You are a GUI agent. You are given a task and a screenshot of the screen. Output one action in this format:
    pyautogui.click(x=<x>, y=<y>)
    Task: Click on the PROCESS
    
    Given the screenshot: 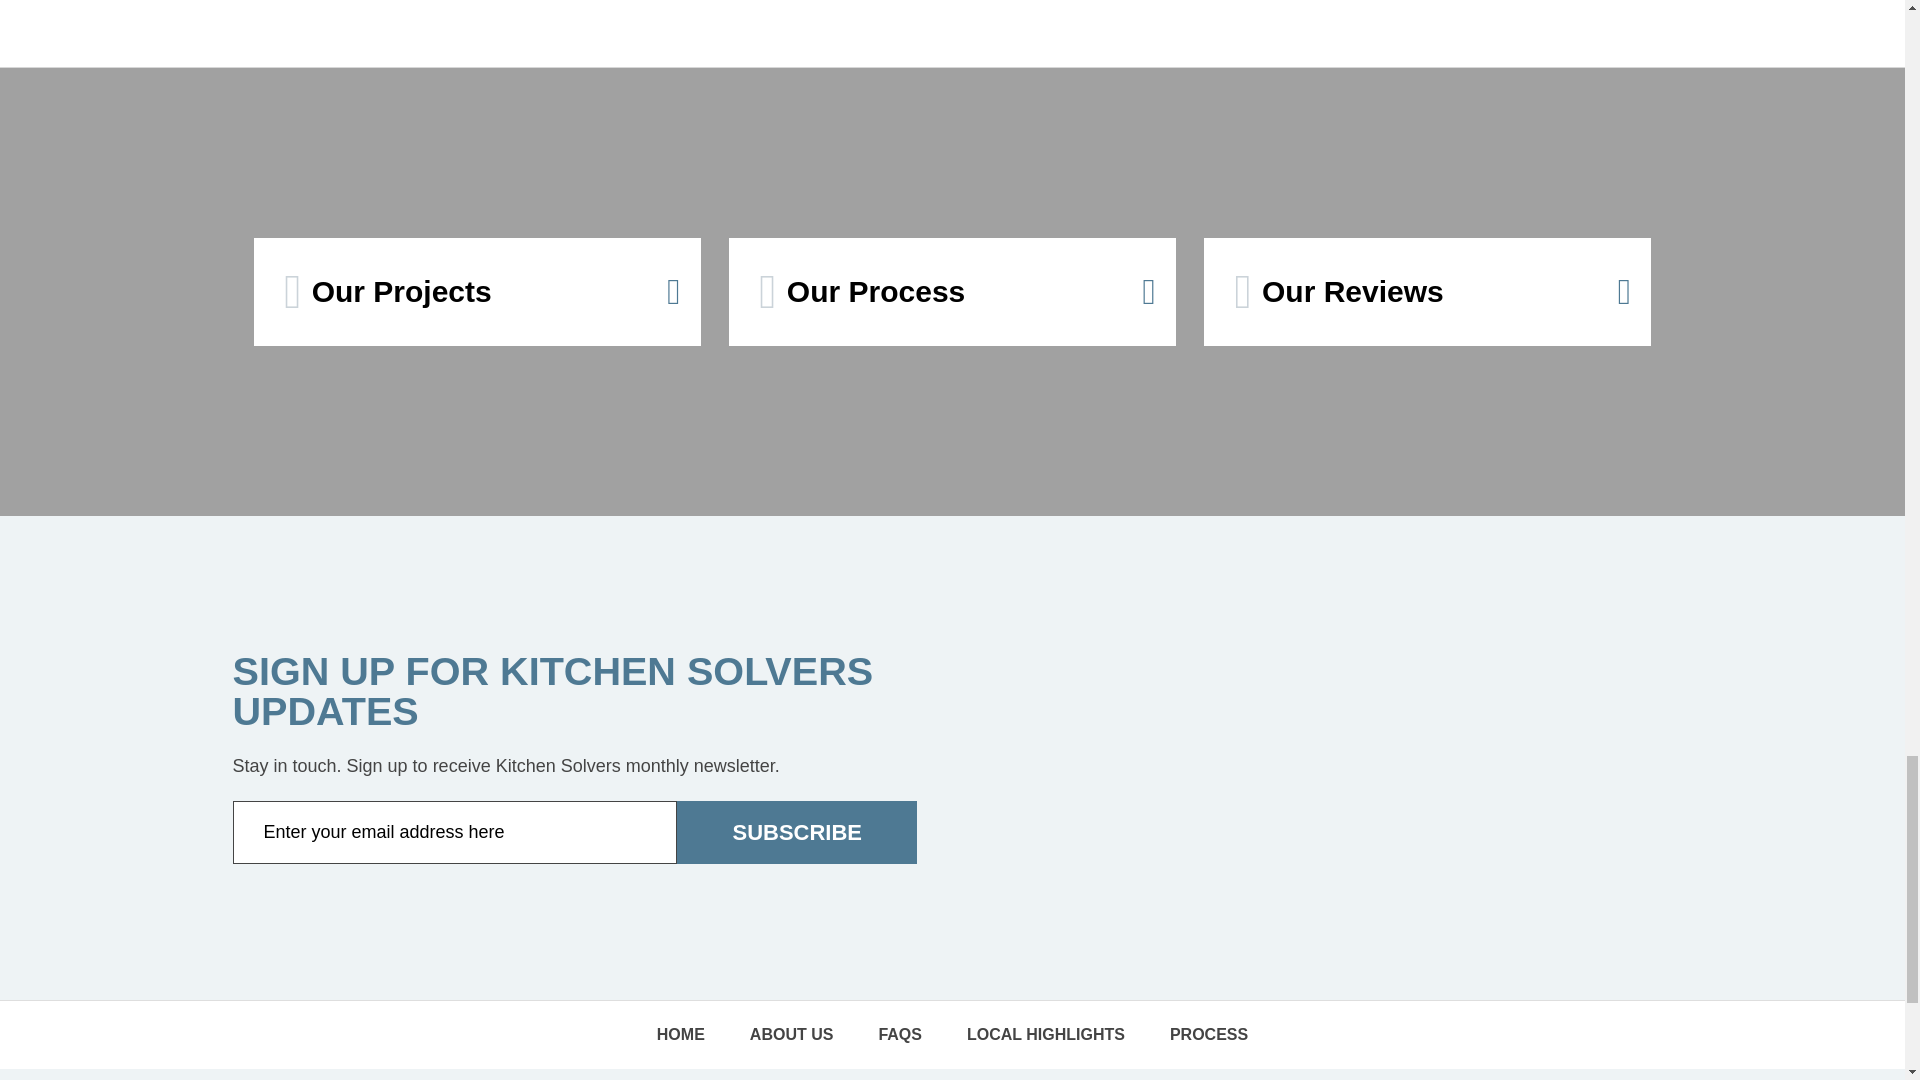 What is the action you would take?
    pyautogui.click(x=1208, y=1035)
    